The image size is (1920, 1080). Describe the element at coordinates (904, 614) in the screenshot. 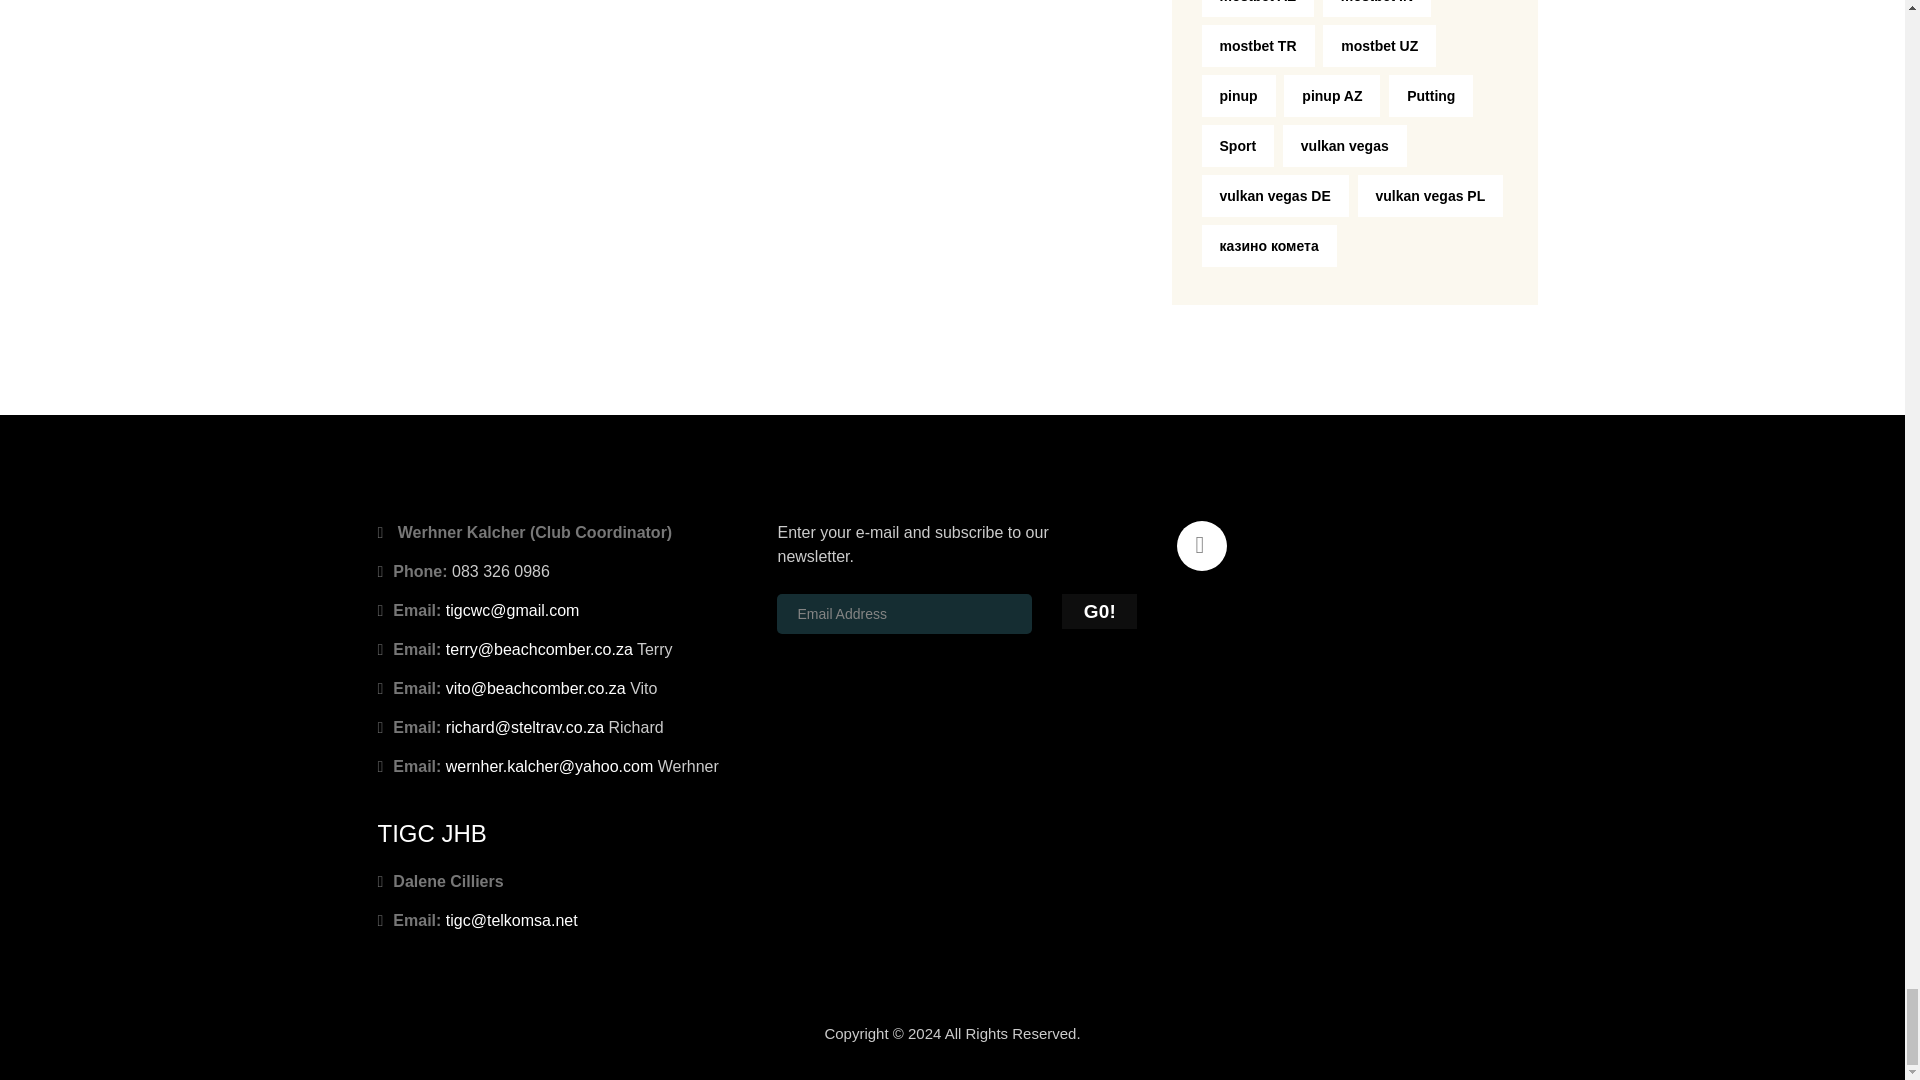

I see `Email Address` at that location.